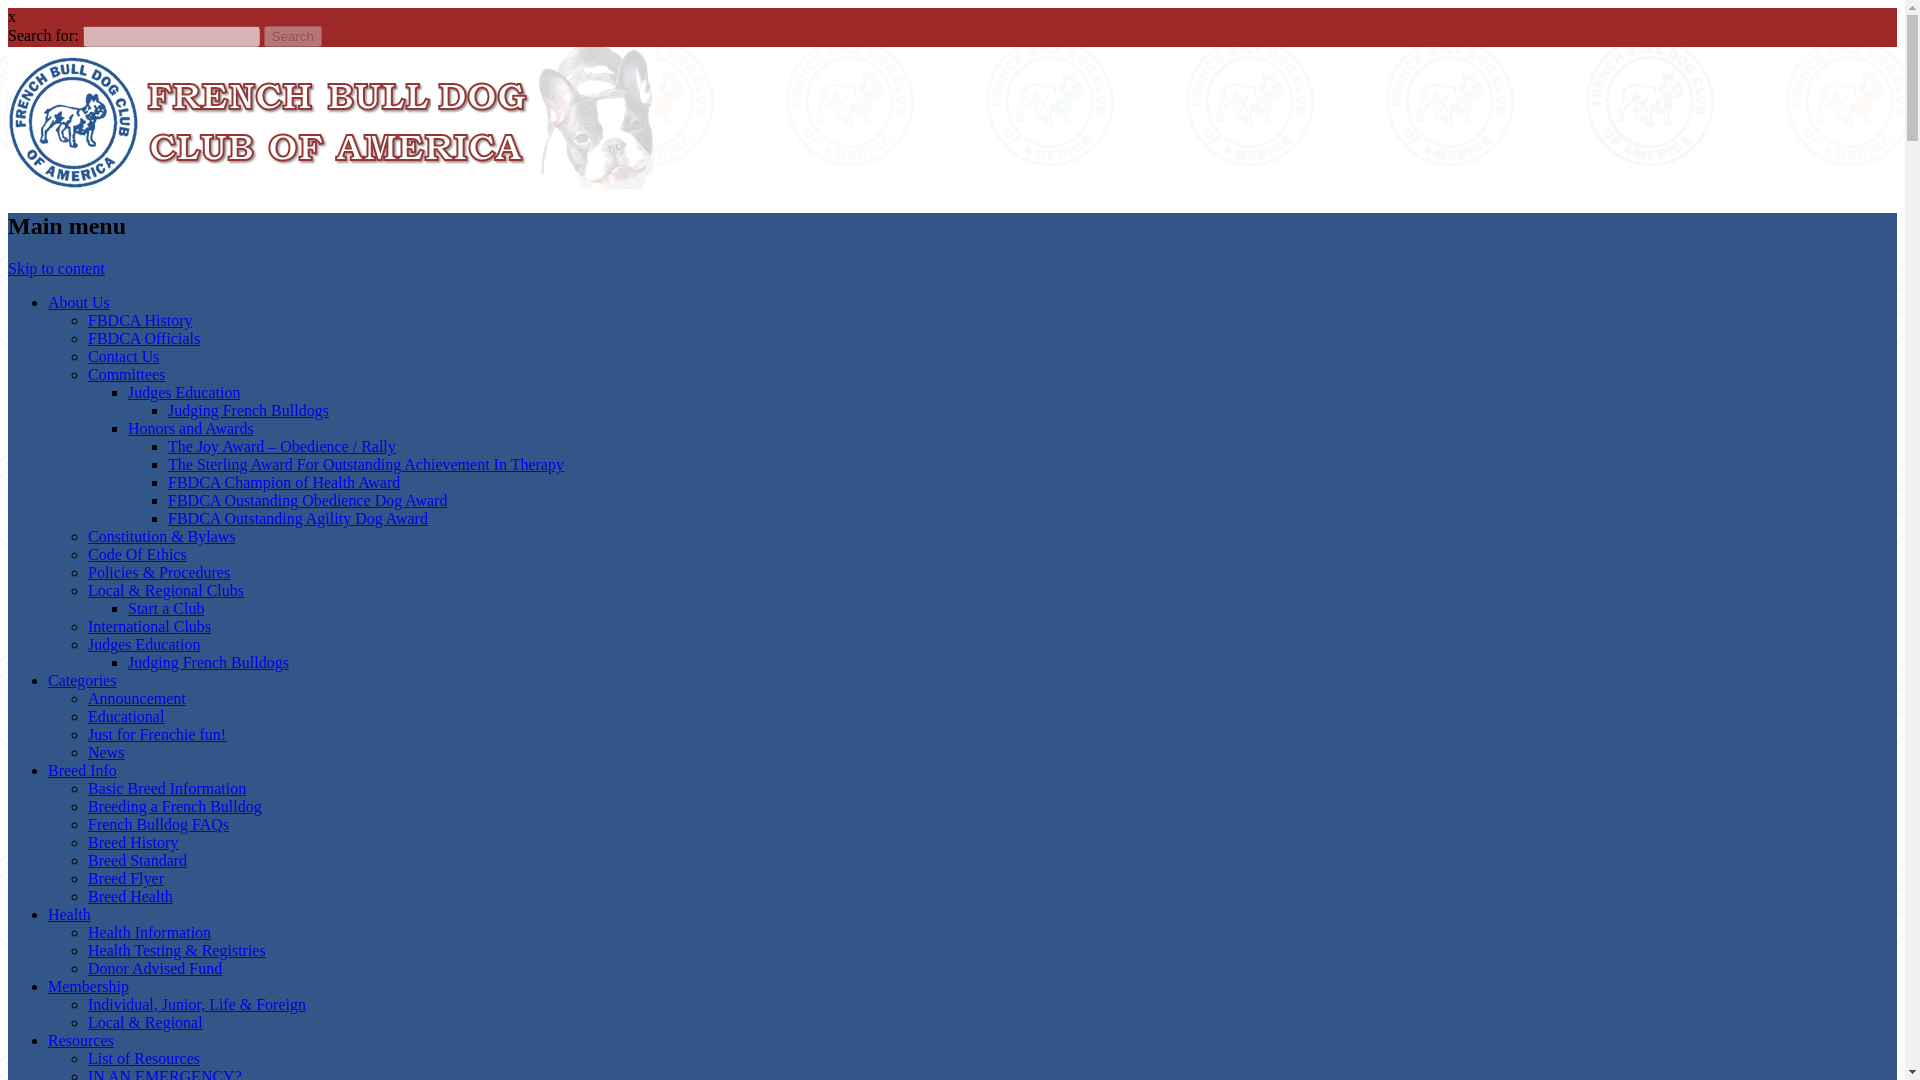 This screenshot has height=1080, width=1920. Describe the element at coordinates (150, 932) in the screenshot. I see `Health Information` at that location.